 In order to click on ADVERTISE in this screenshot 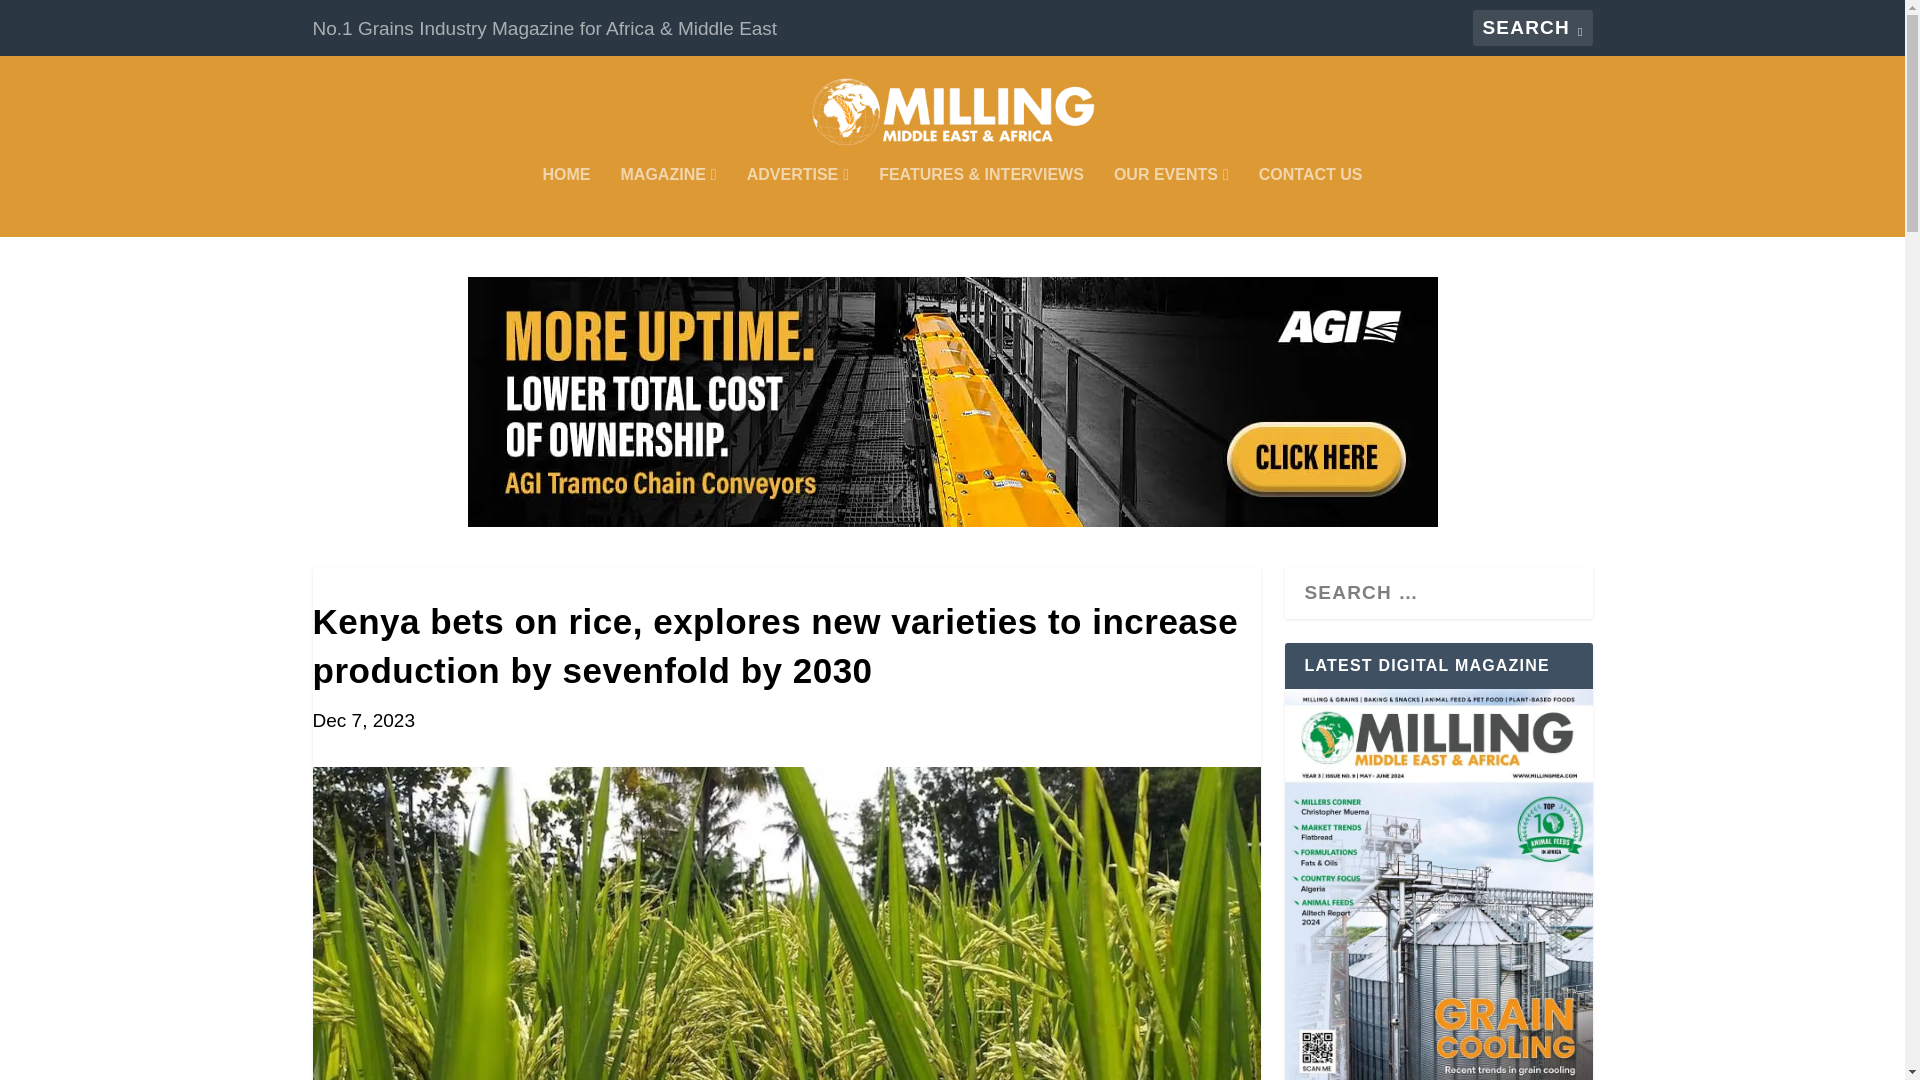, I will do `click(797, 202)`.